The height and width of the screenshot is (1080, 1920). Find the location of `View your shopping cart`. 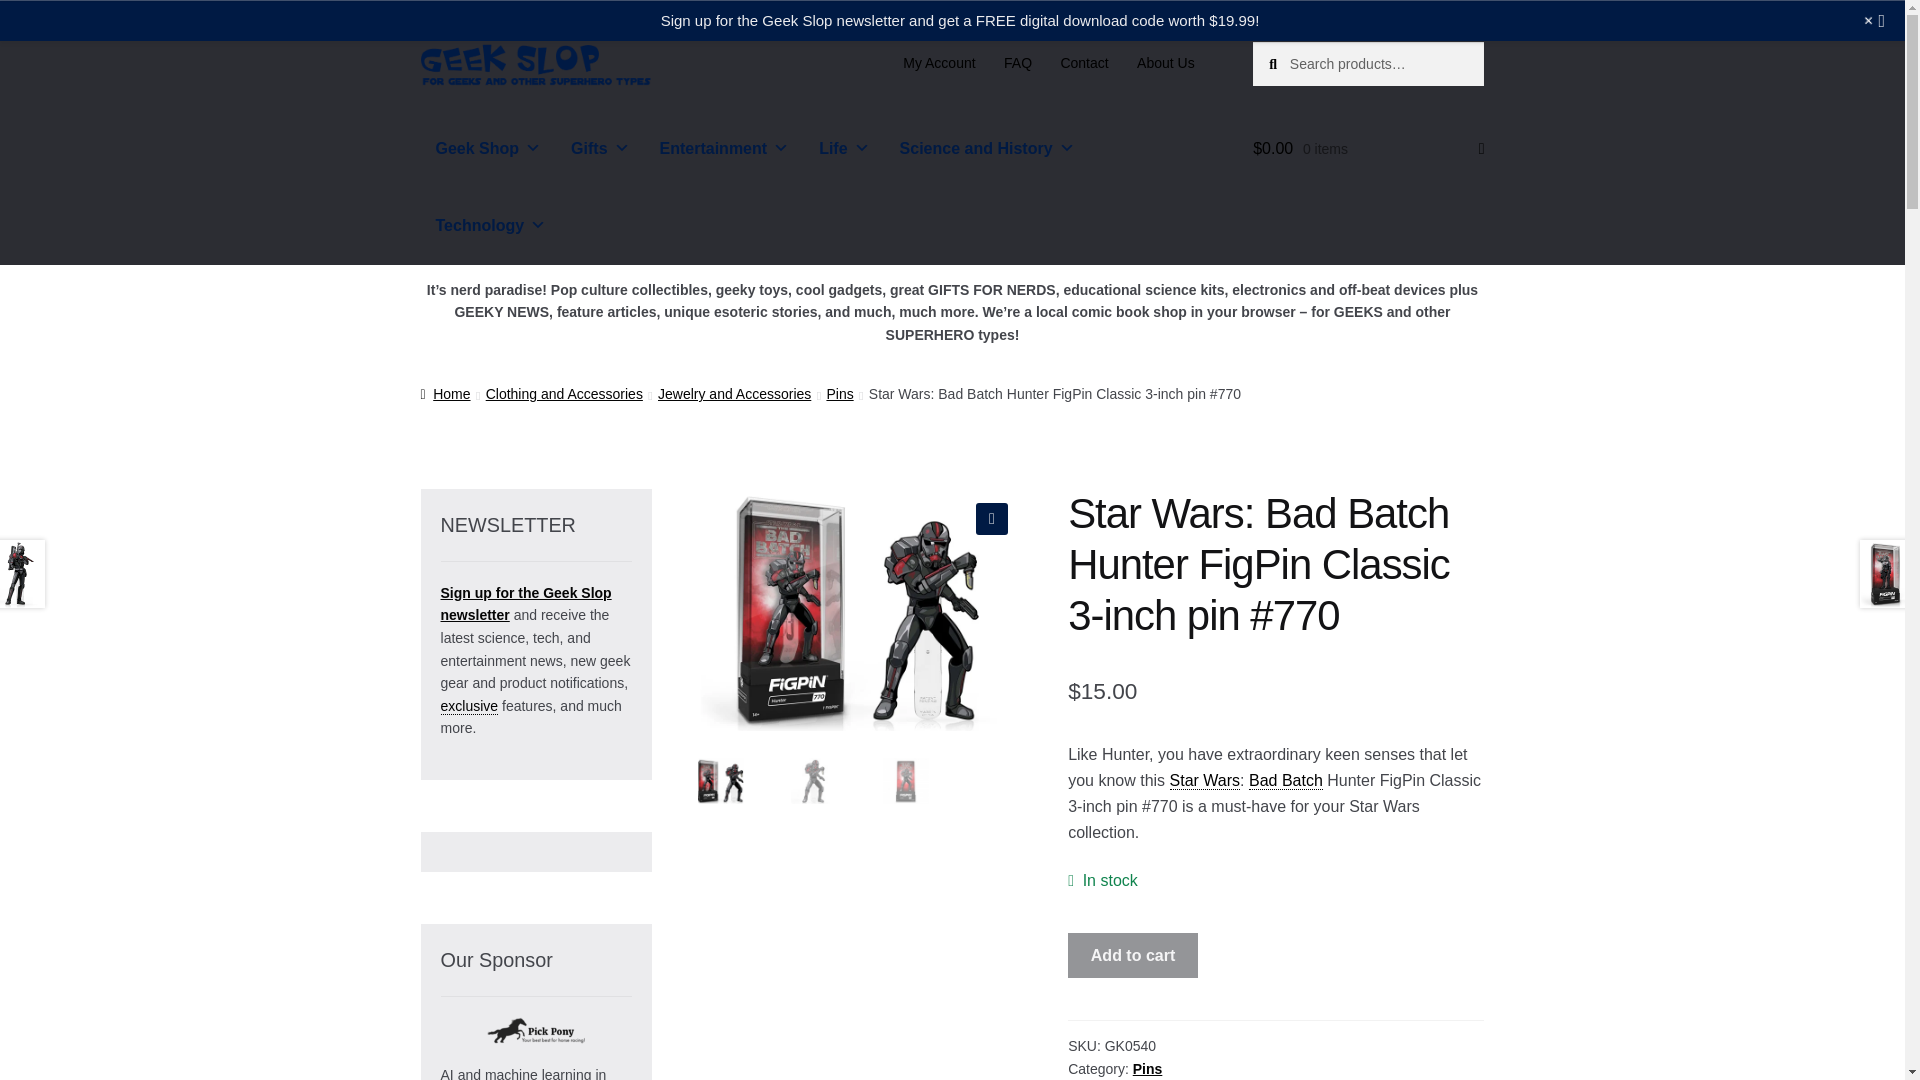

View your shopping cart is located at coordinates (1368, 148).